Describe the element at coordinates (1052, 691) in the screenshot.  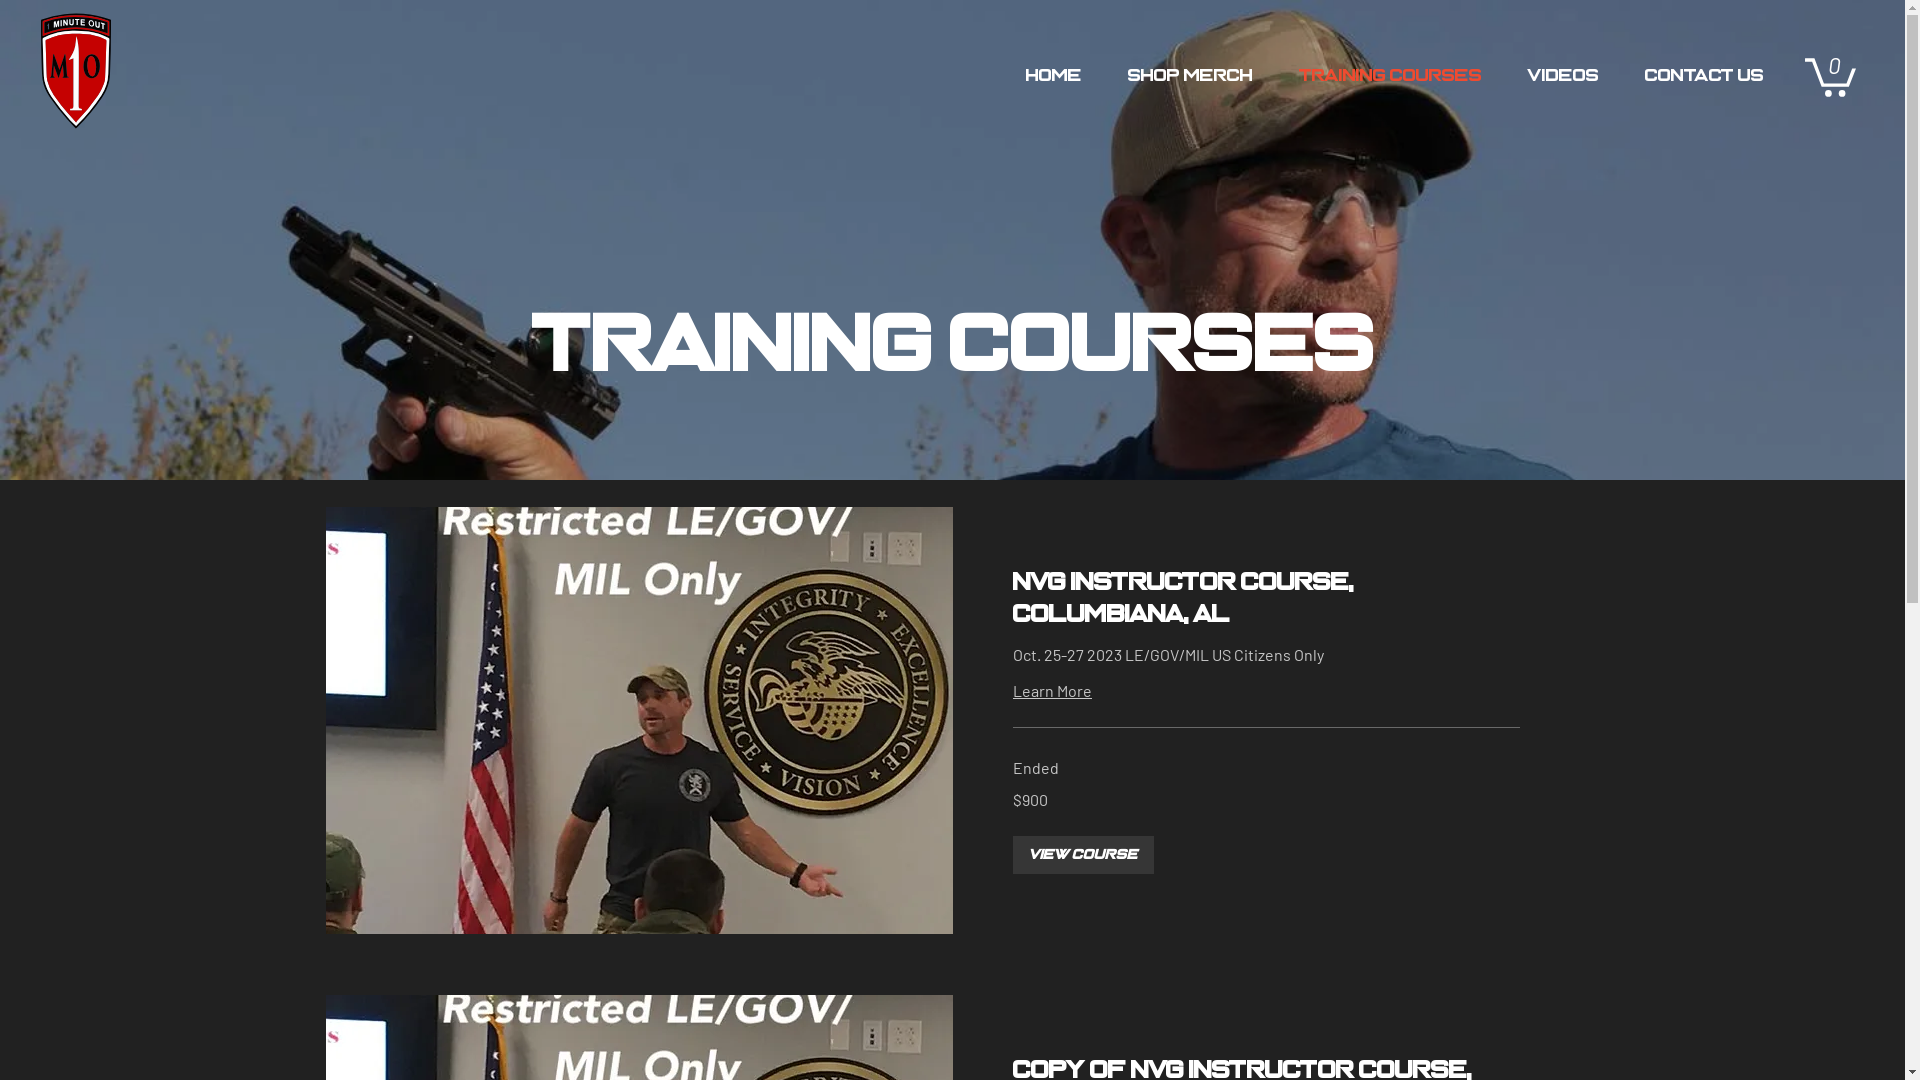
I see `Learn More` at that location.